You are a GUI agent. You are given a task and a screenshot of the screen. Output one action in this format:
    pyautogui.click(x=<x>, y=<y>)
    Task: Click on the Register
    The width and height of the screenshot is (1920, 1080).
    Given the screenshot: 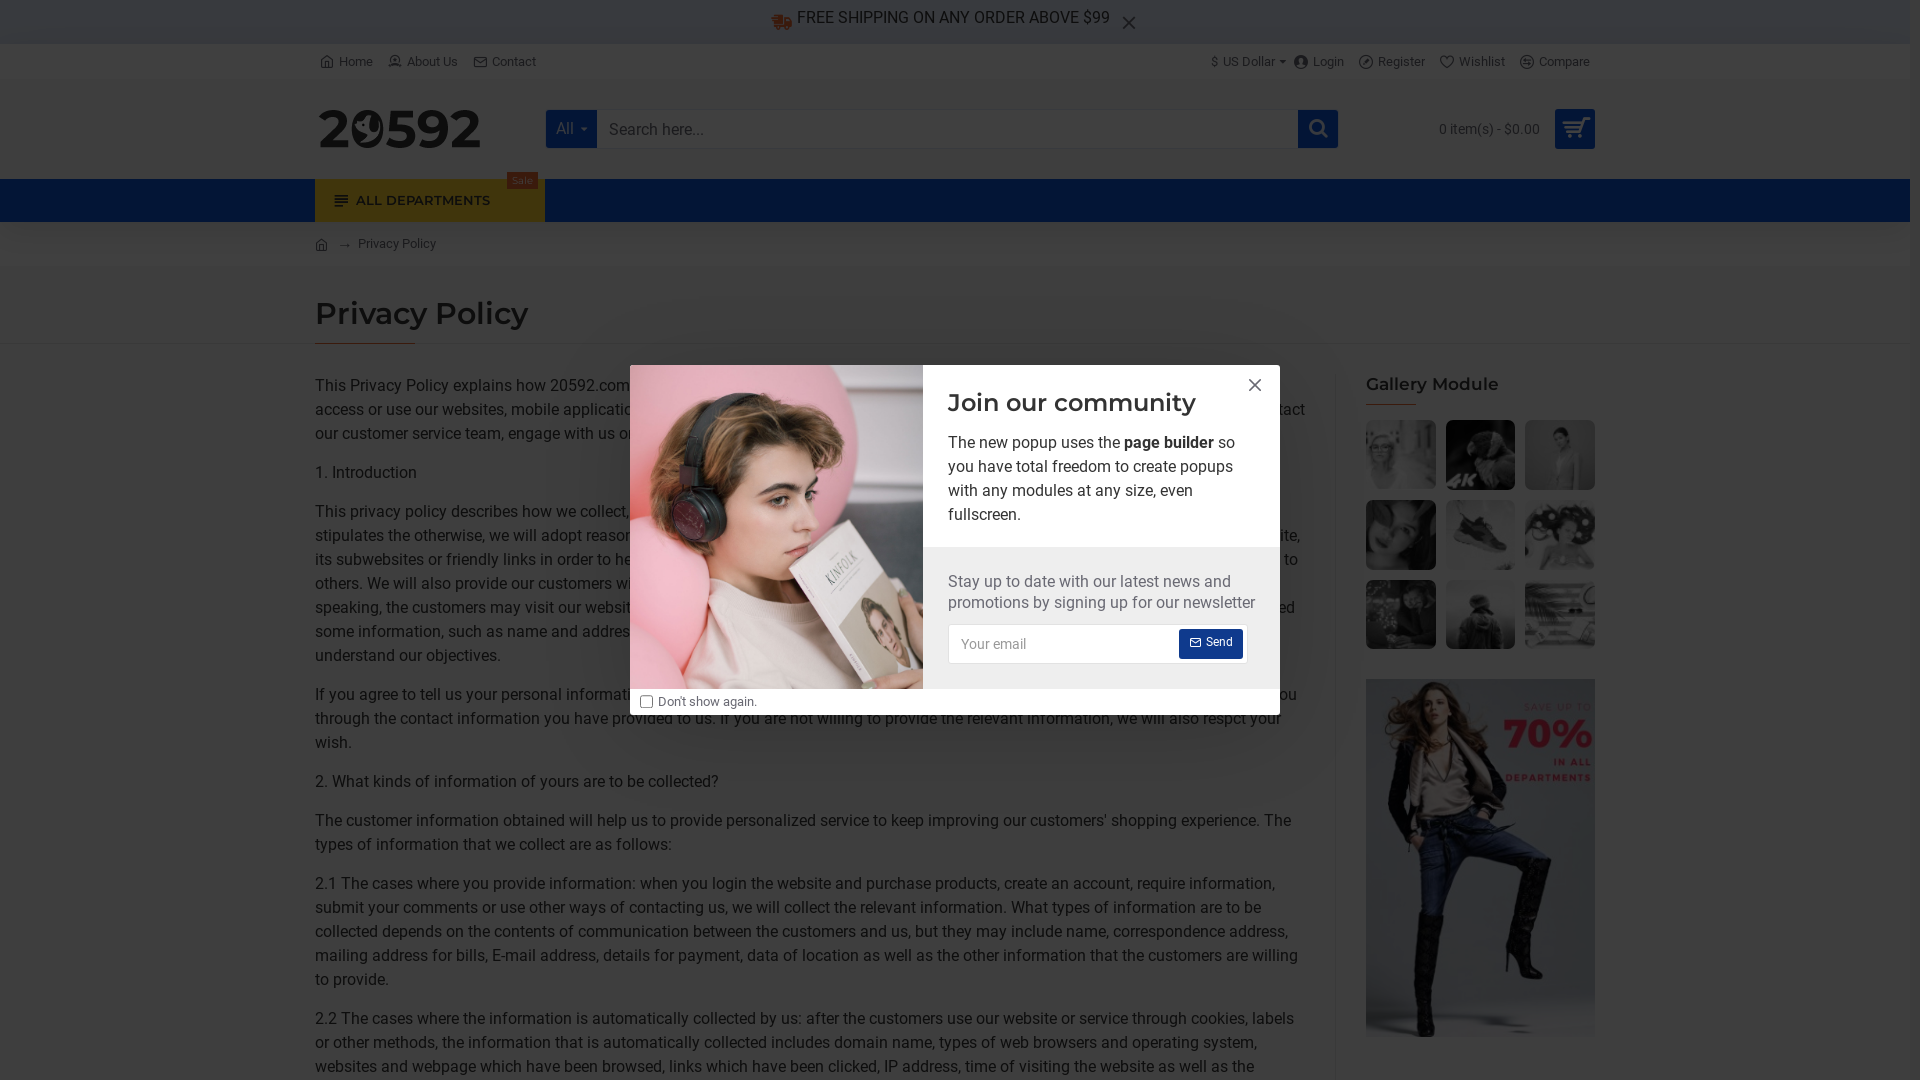 What is the action you would take?
    pyautogui.click(x=1392, y=62)
    